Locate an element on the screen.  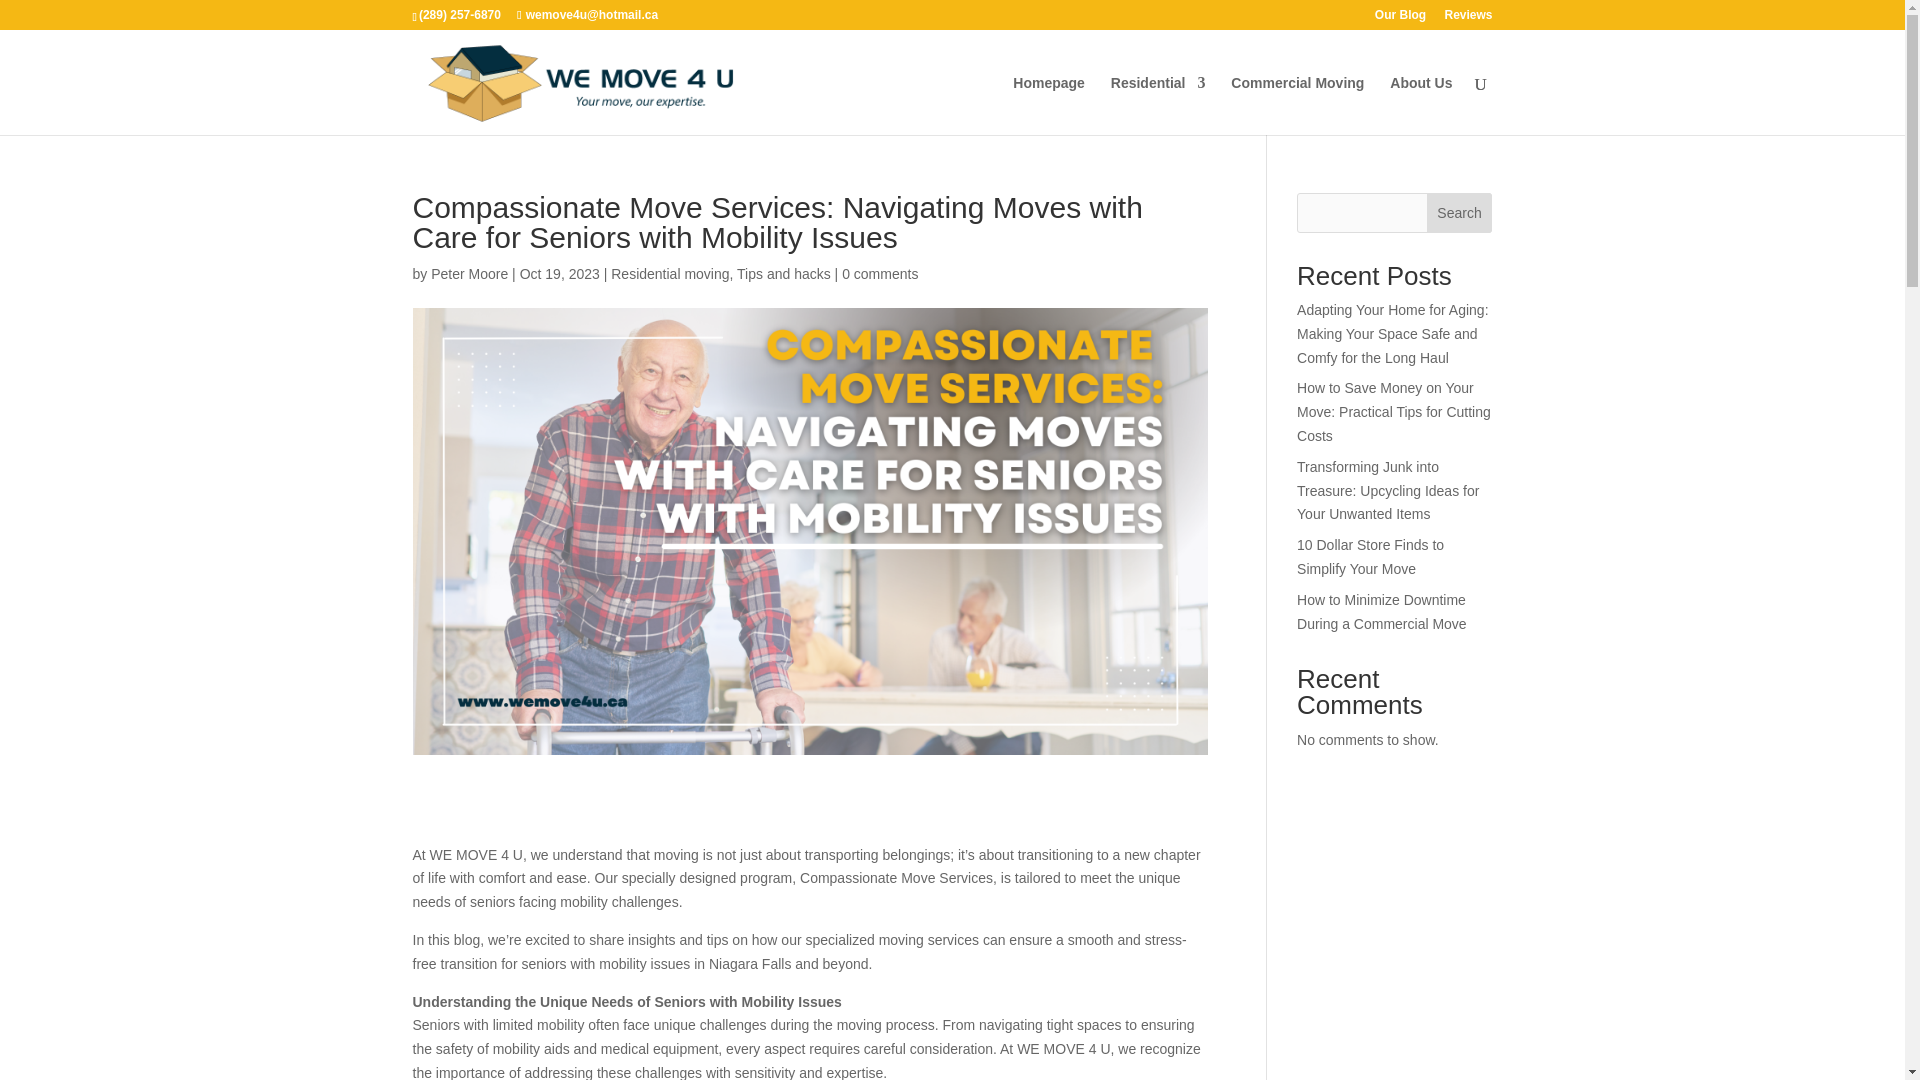
Reviews is located at coordinates (1467, 19).